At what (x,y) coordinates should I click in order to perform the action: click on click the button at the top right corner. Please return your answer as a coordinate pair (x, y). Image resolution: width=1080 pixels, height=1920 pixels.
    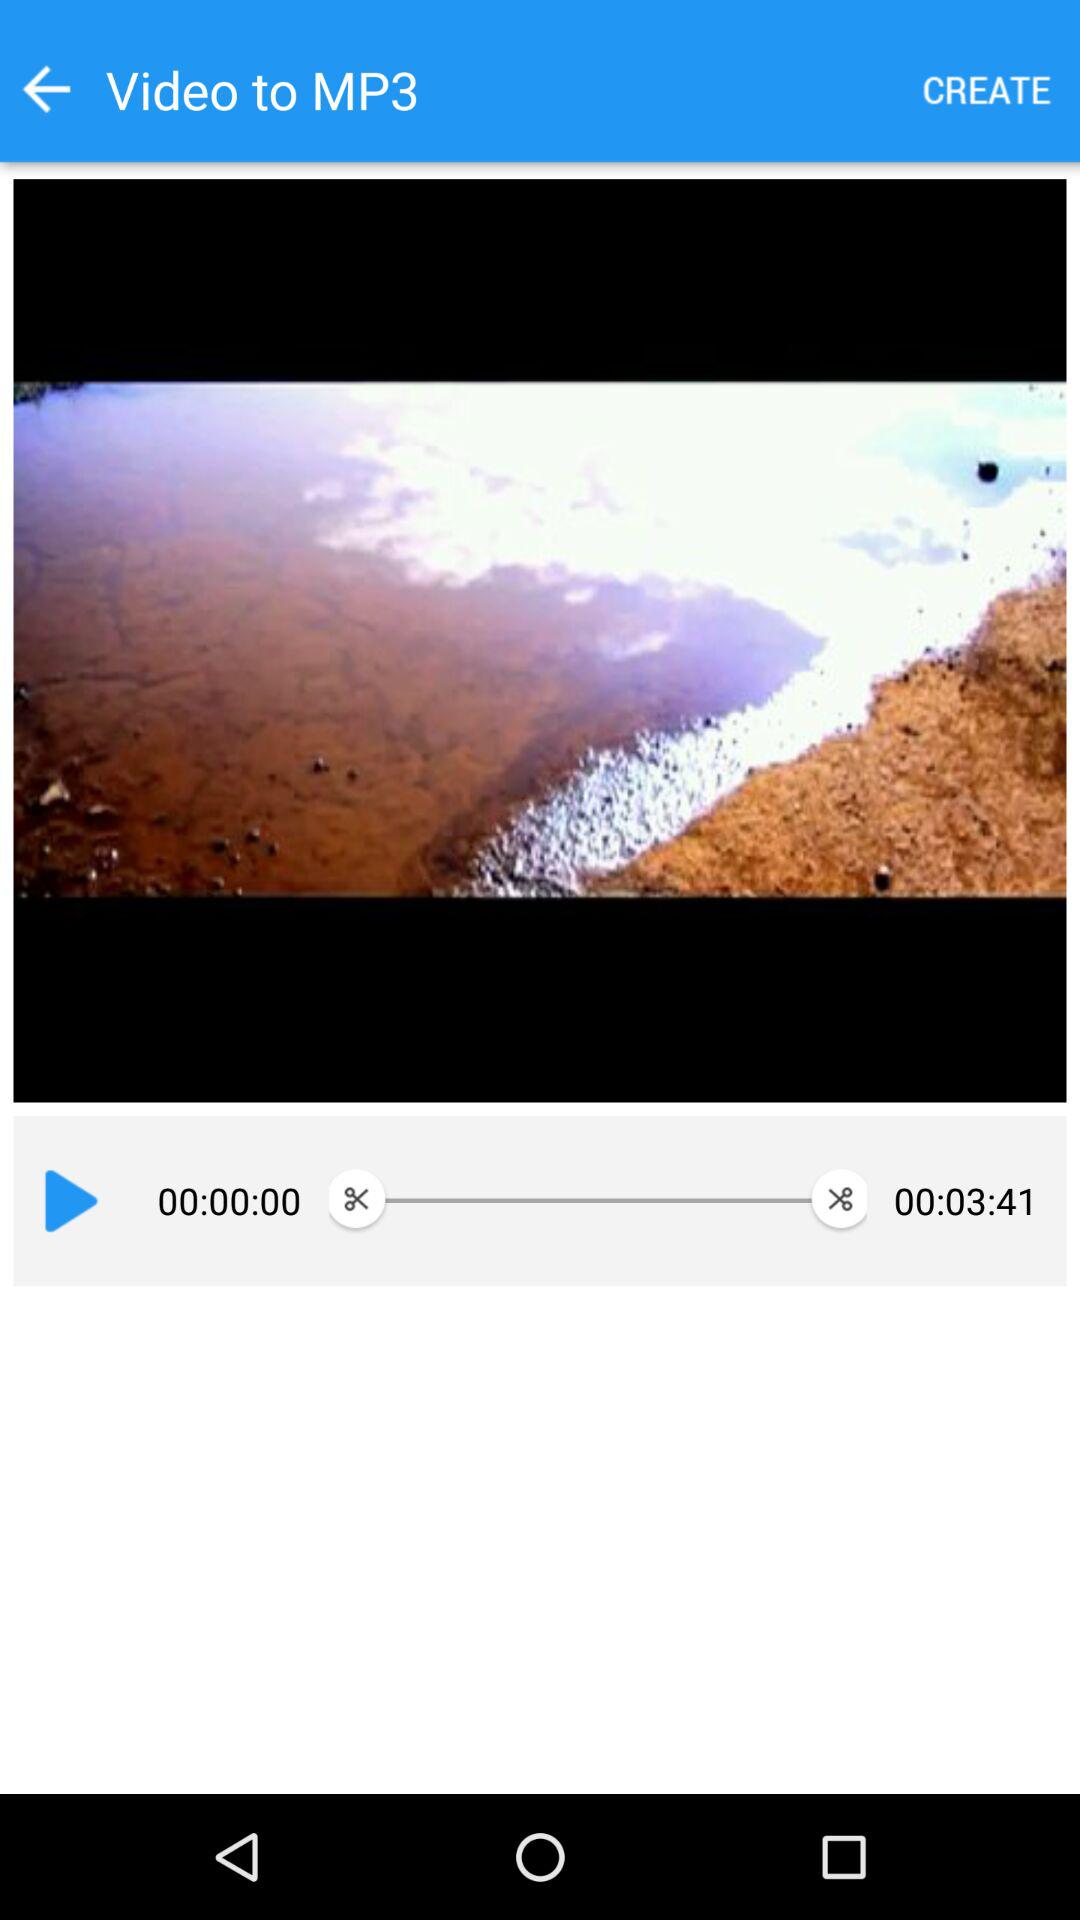
    Looking at the image, I should click on (988, 90).